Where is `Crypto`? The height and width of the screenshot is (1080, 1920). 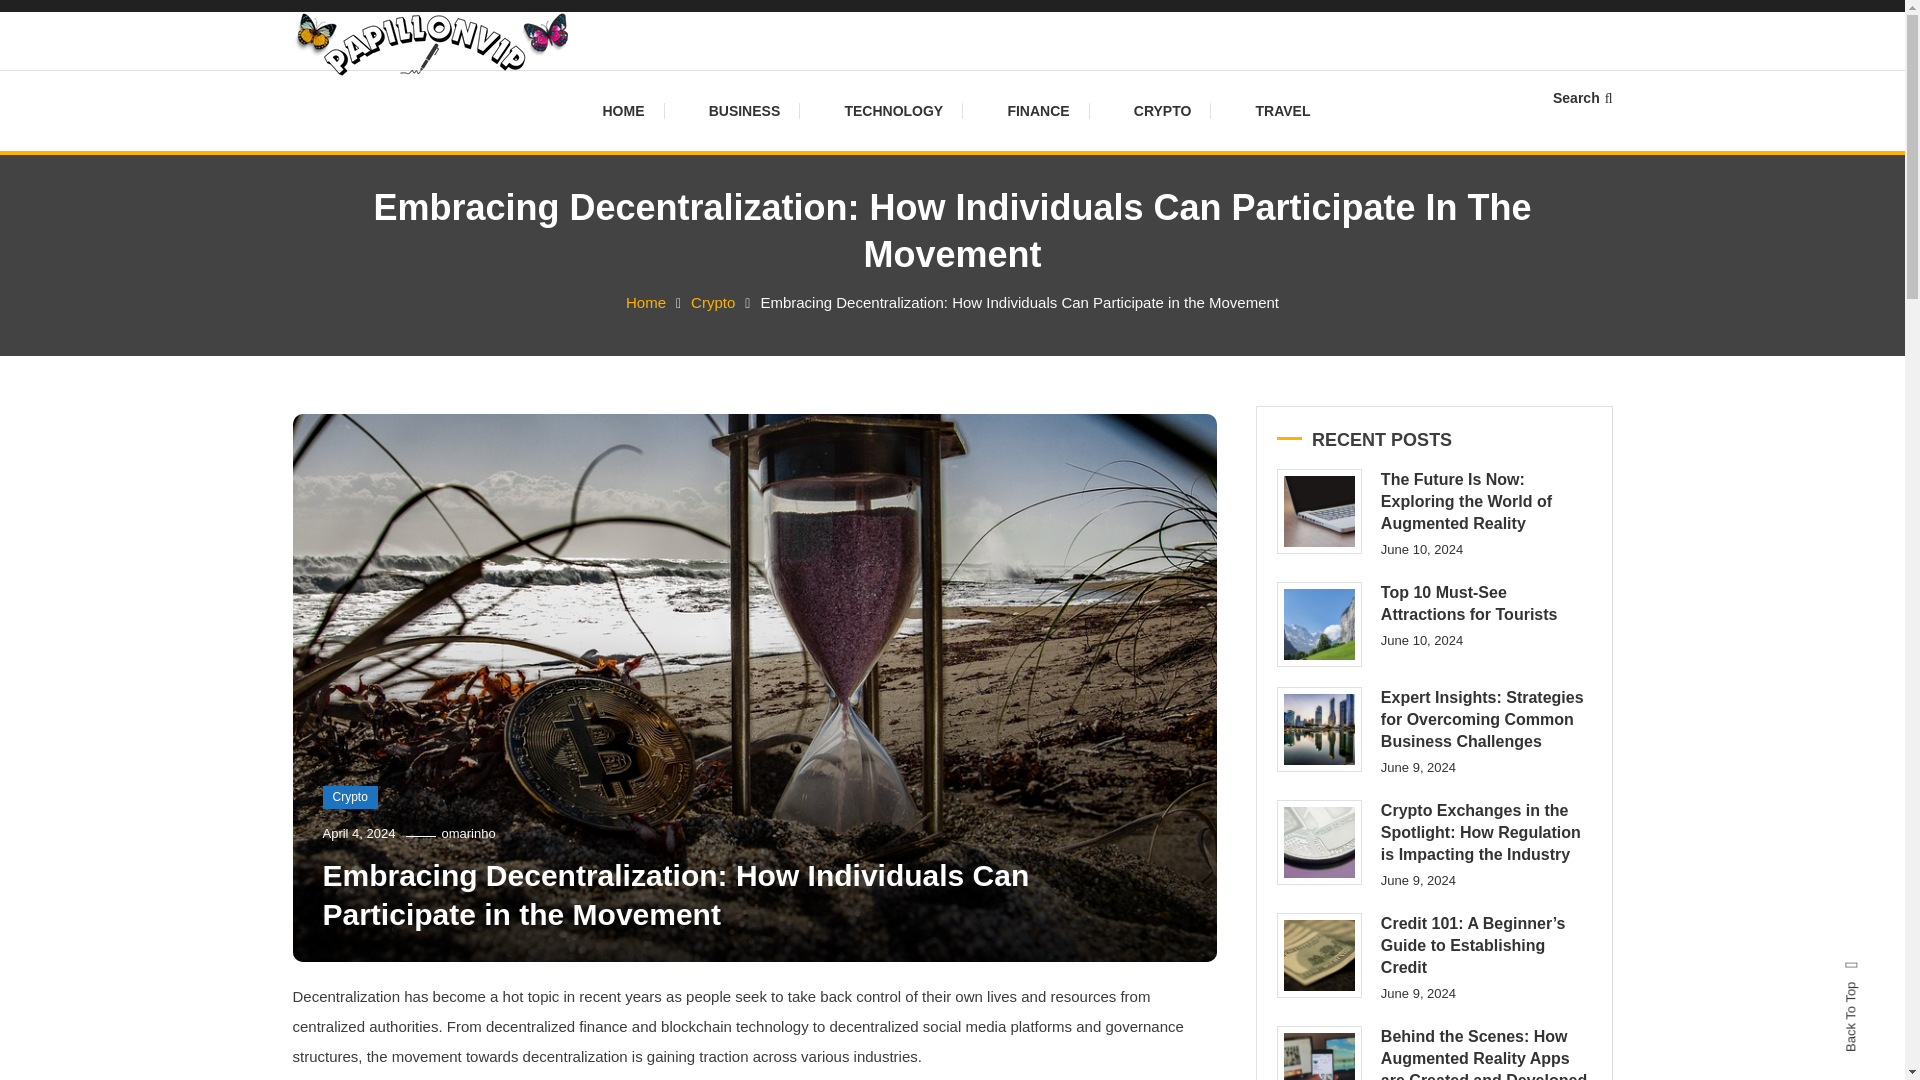 Crypto is located at coordinates (349, 798).